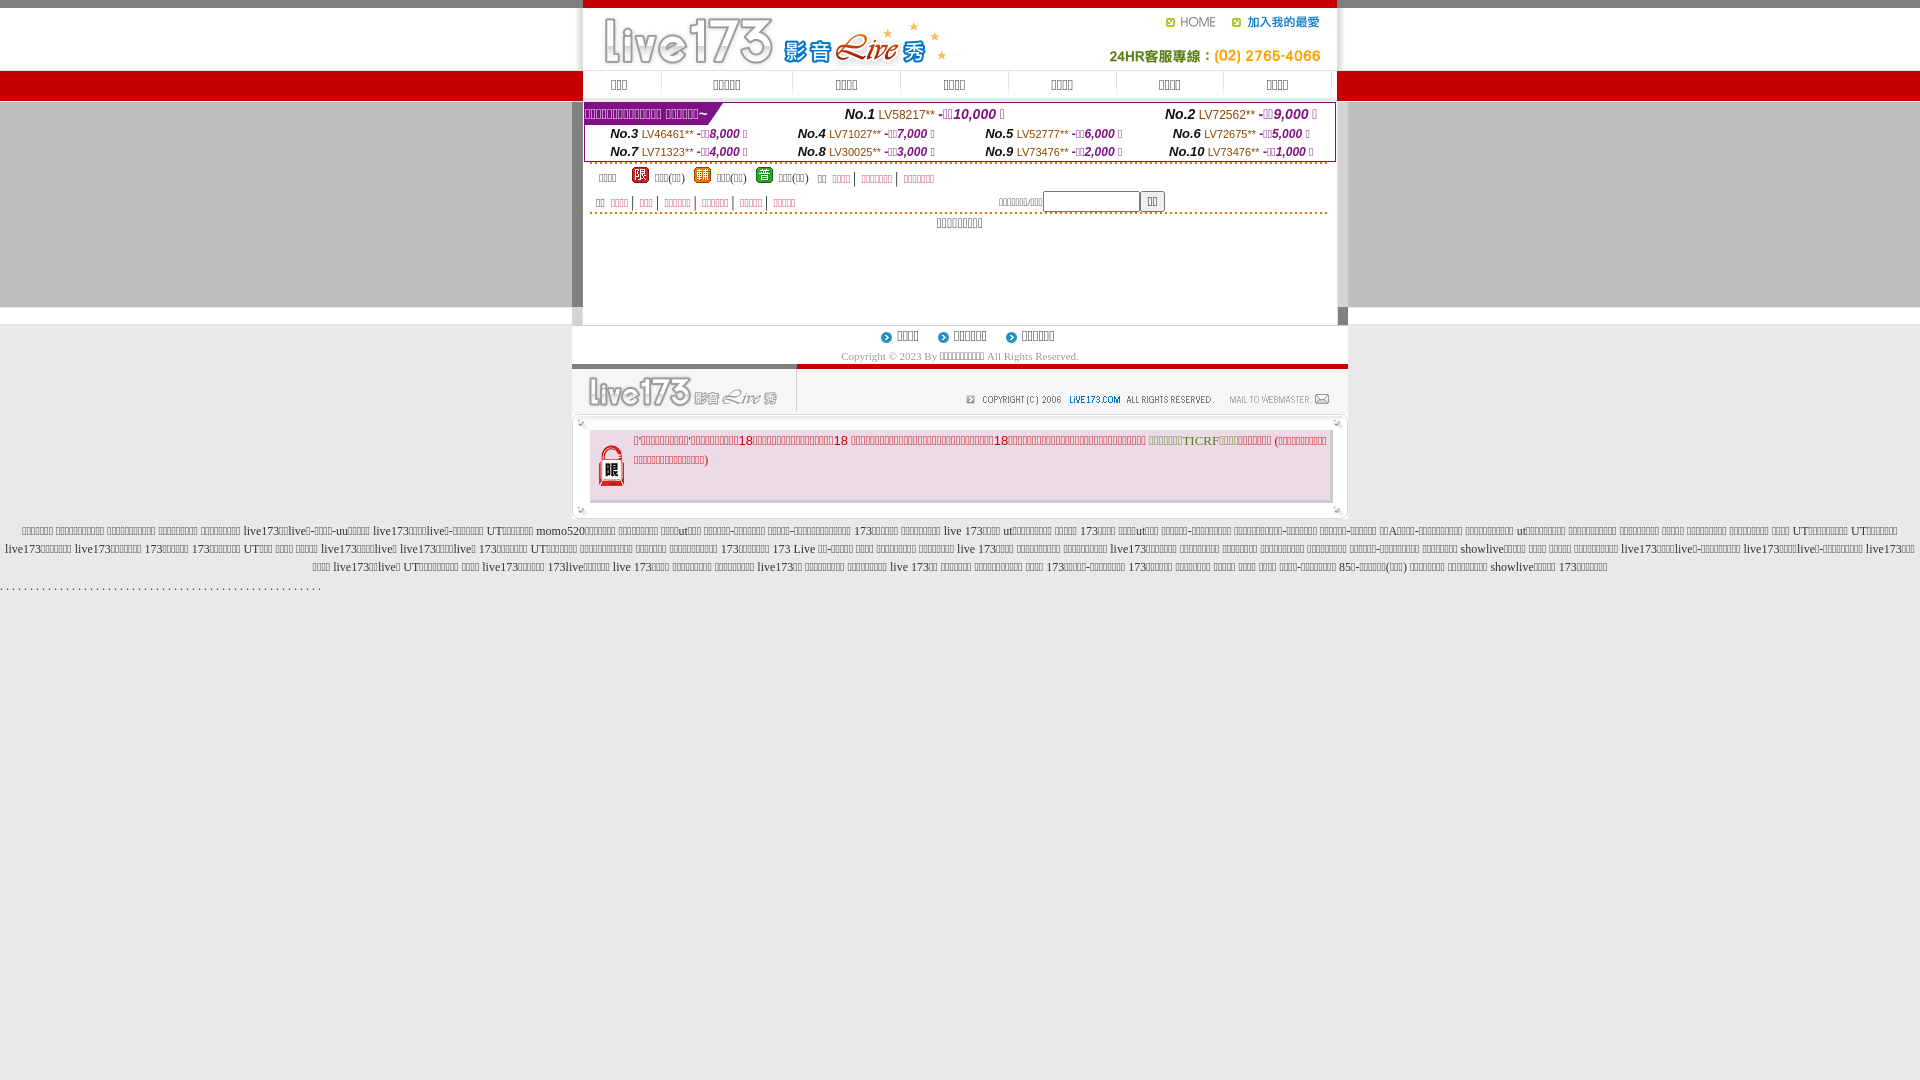  I want to click on ., so click(260, 586).